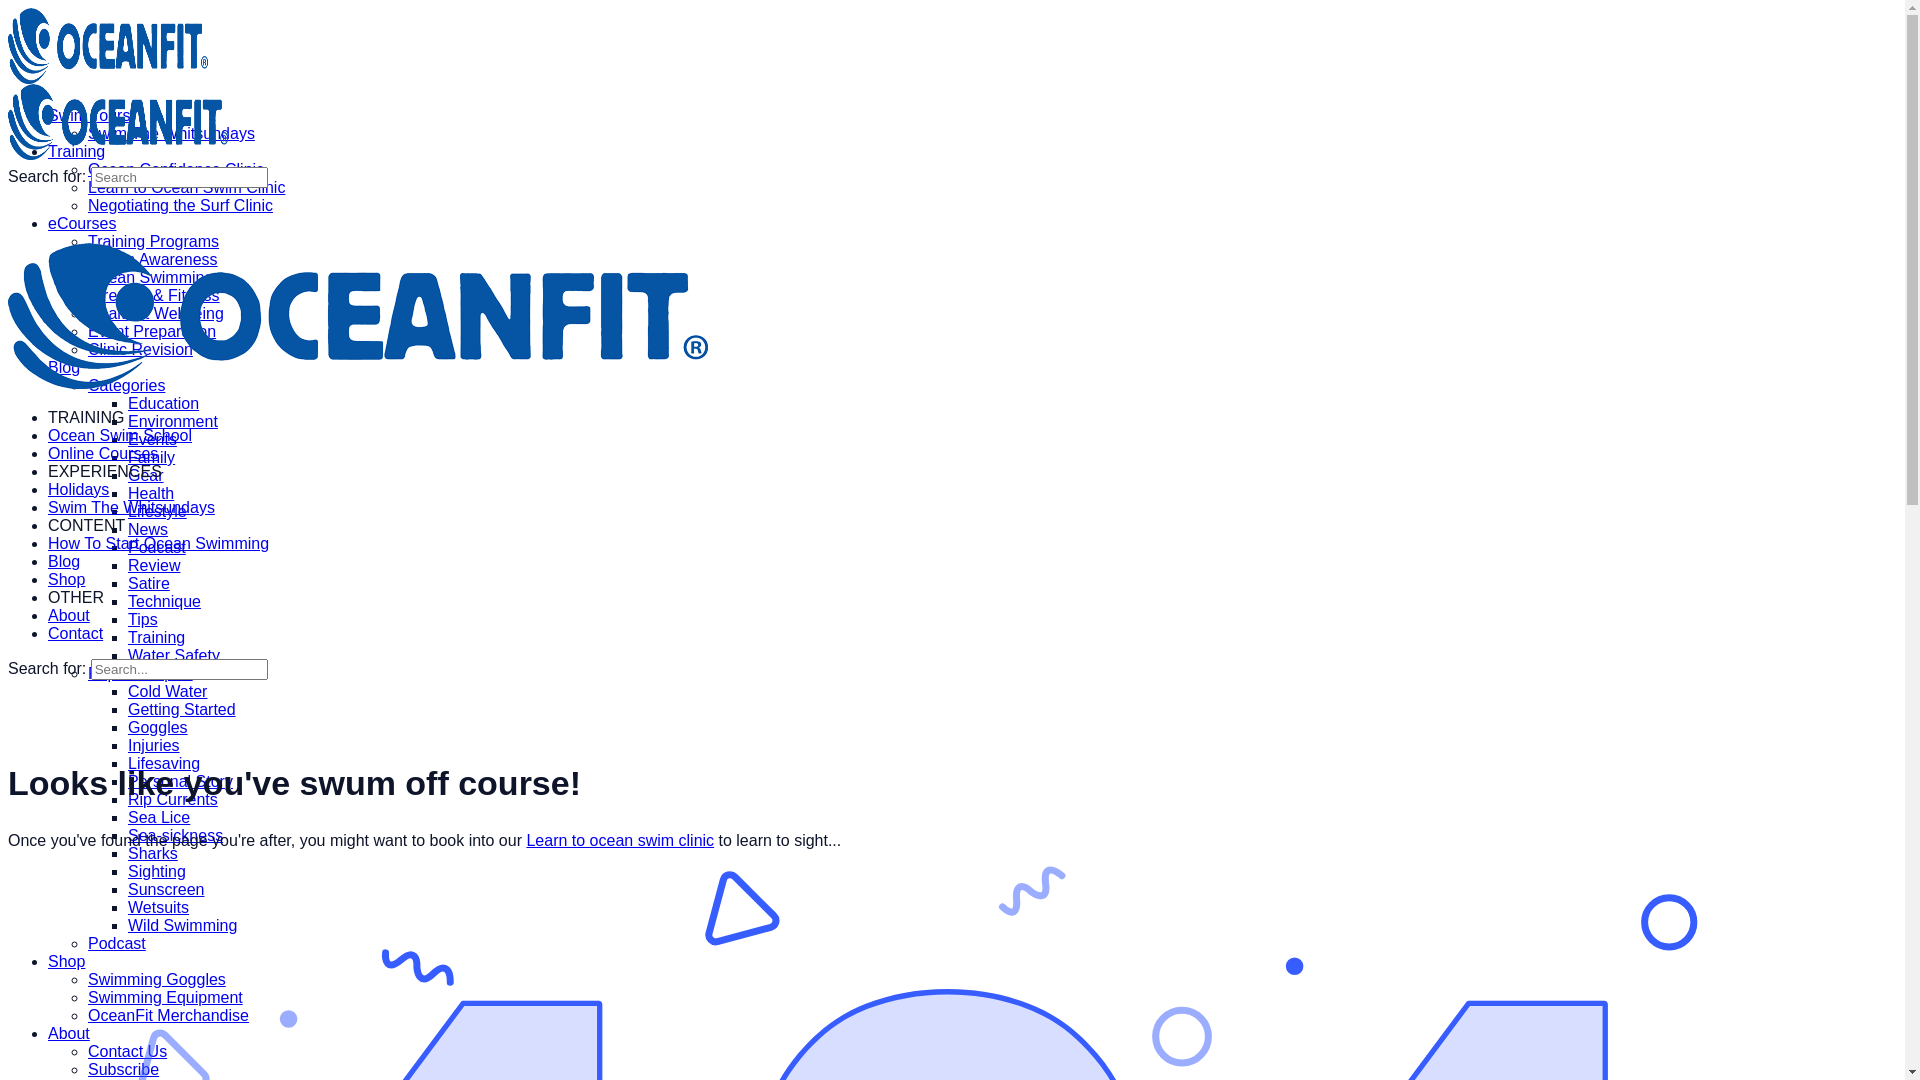  Describe the element at coordinates (78, 490) in the screenshot. I see `Holidays` at that location.